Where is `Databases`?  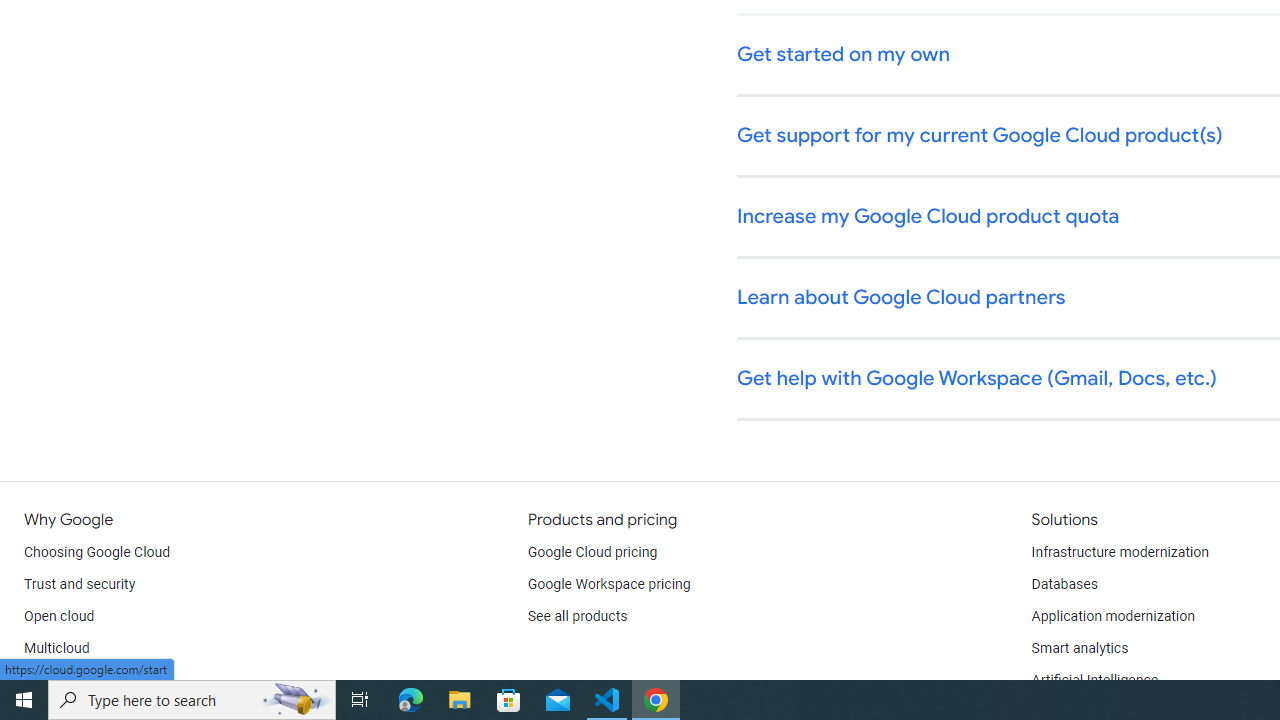 Databases is located at coordinates (1064, 584).